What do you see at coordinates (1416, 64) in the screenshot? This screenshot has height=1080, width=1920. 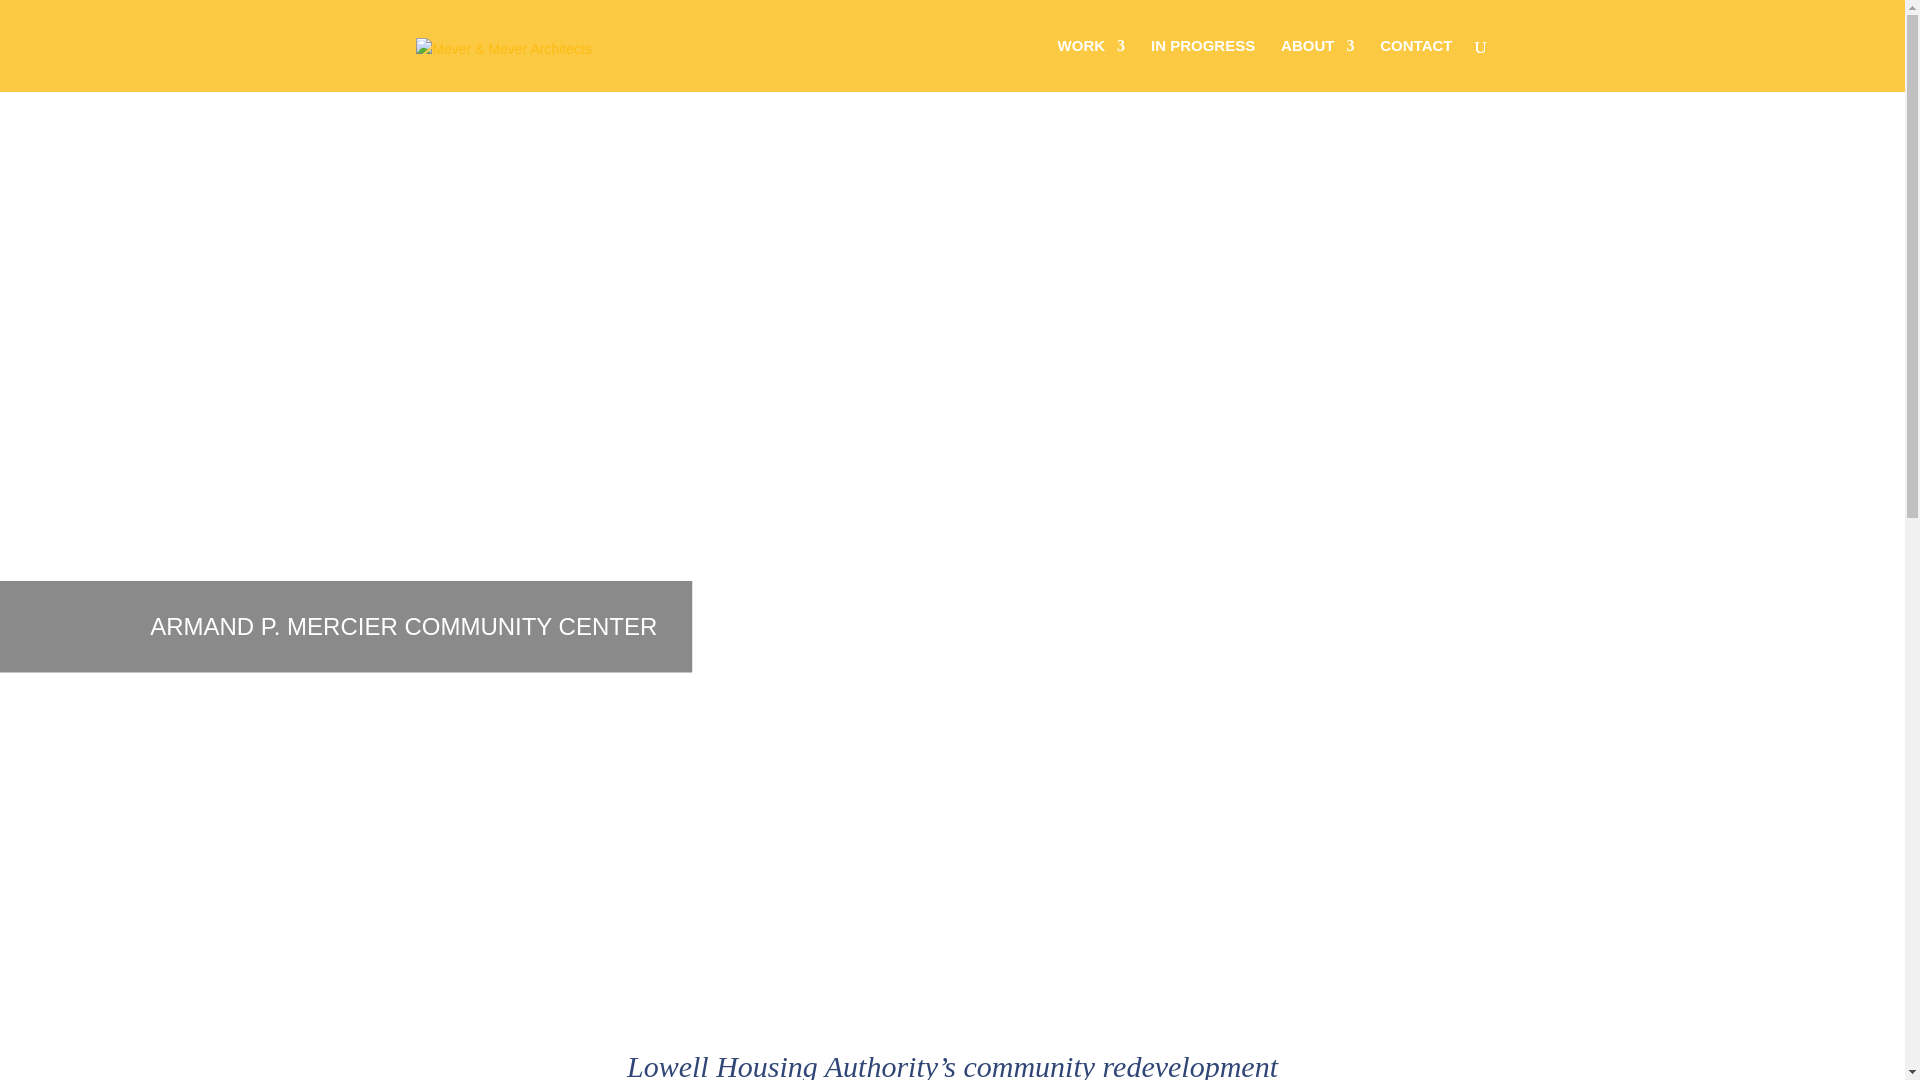 I see `CONTACT` at bounding box center [1416, 64].